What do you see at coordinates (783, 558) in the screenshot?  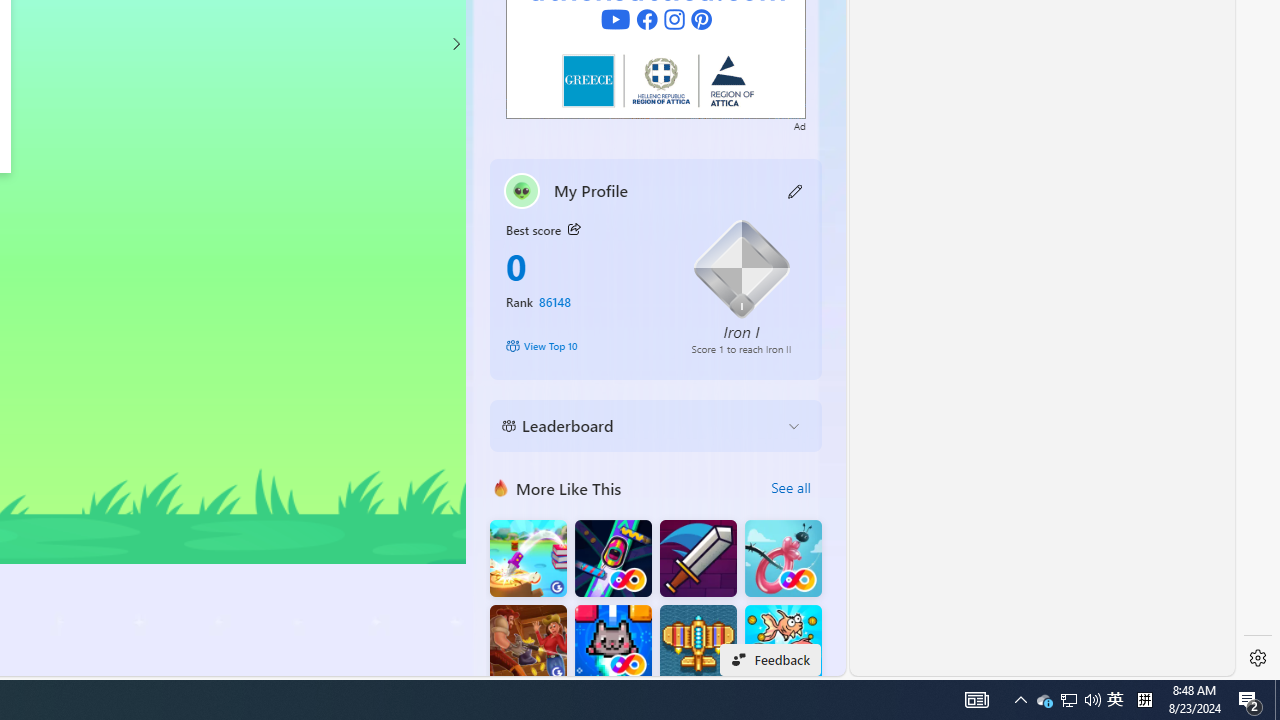 I see `Balloon FRVR` at bounding box center [783, 558].